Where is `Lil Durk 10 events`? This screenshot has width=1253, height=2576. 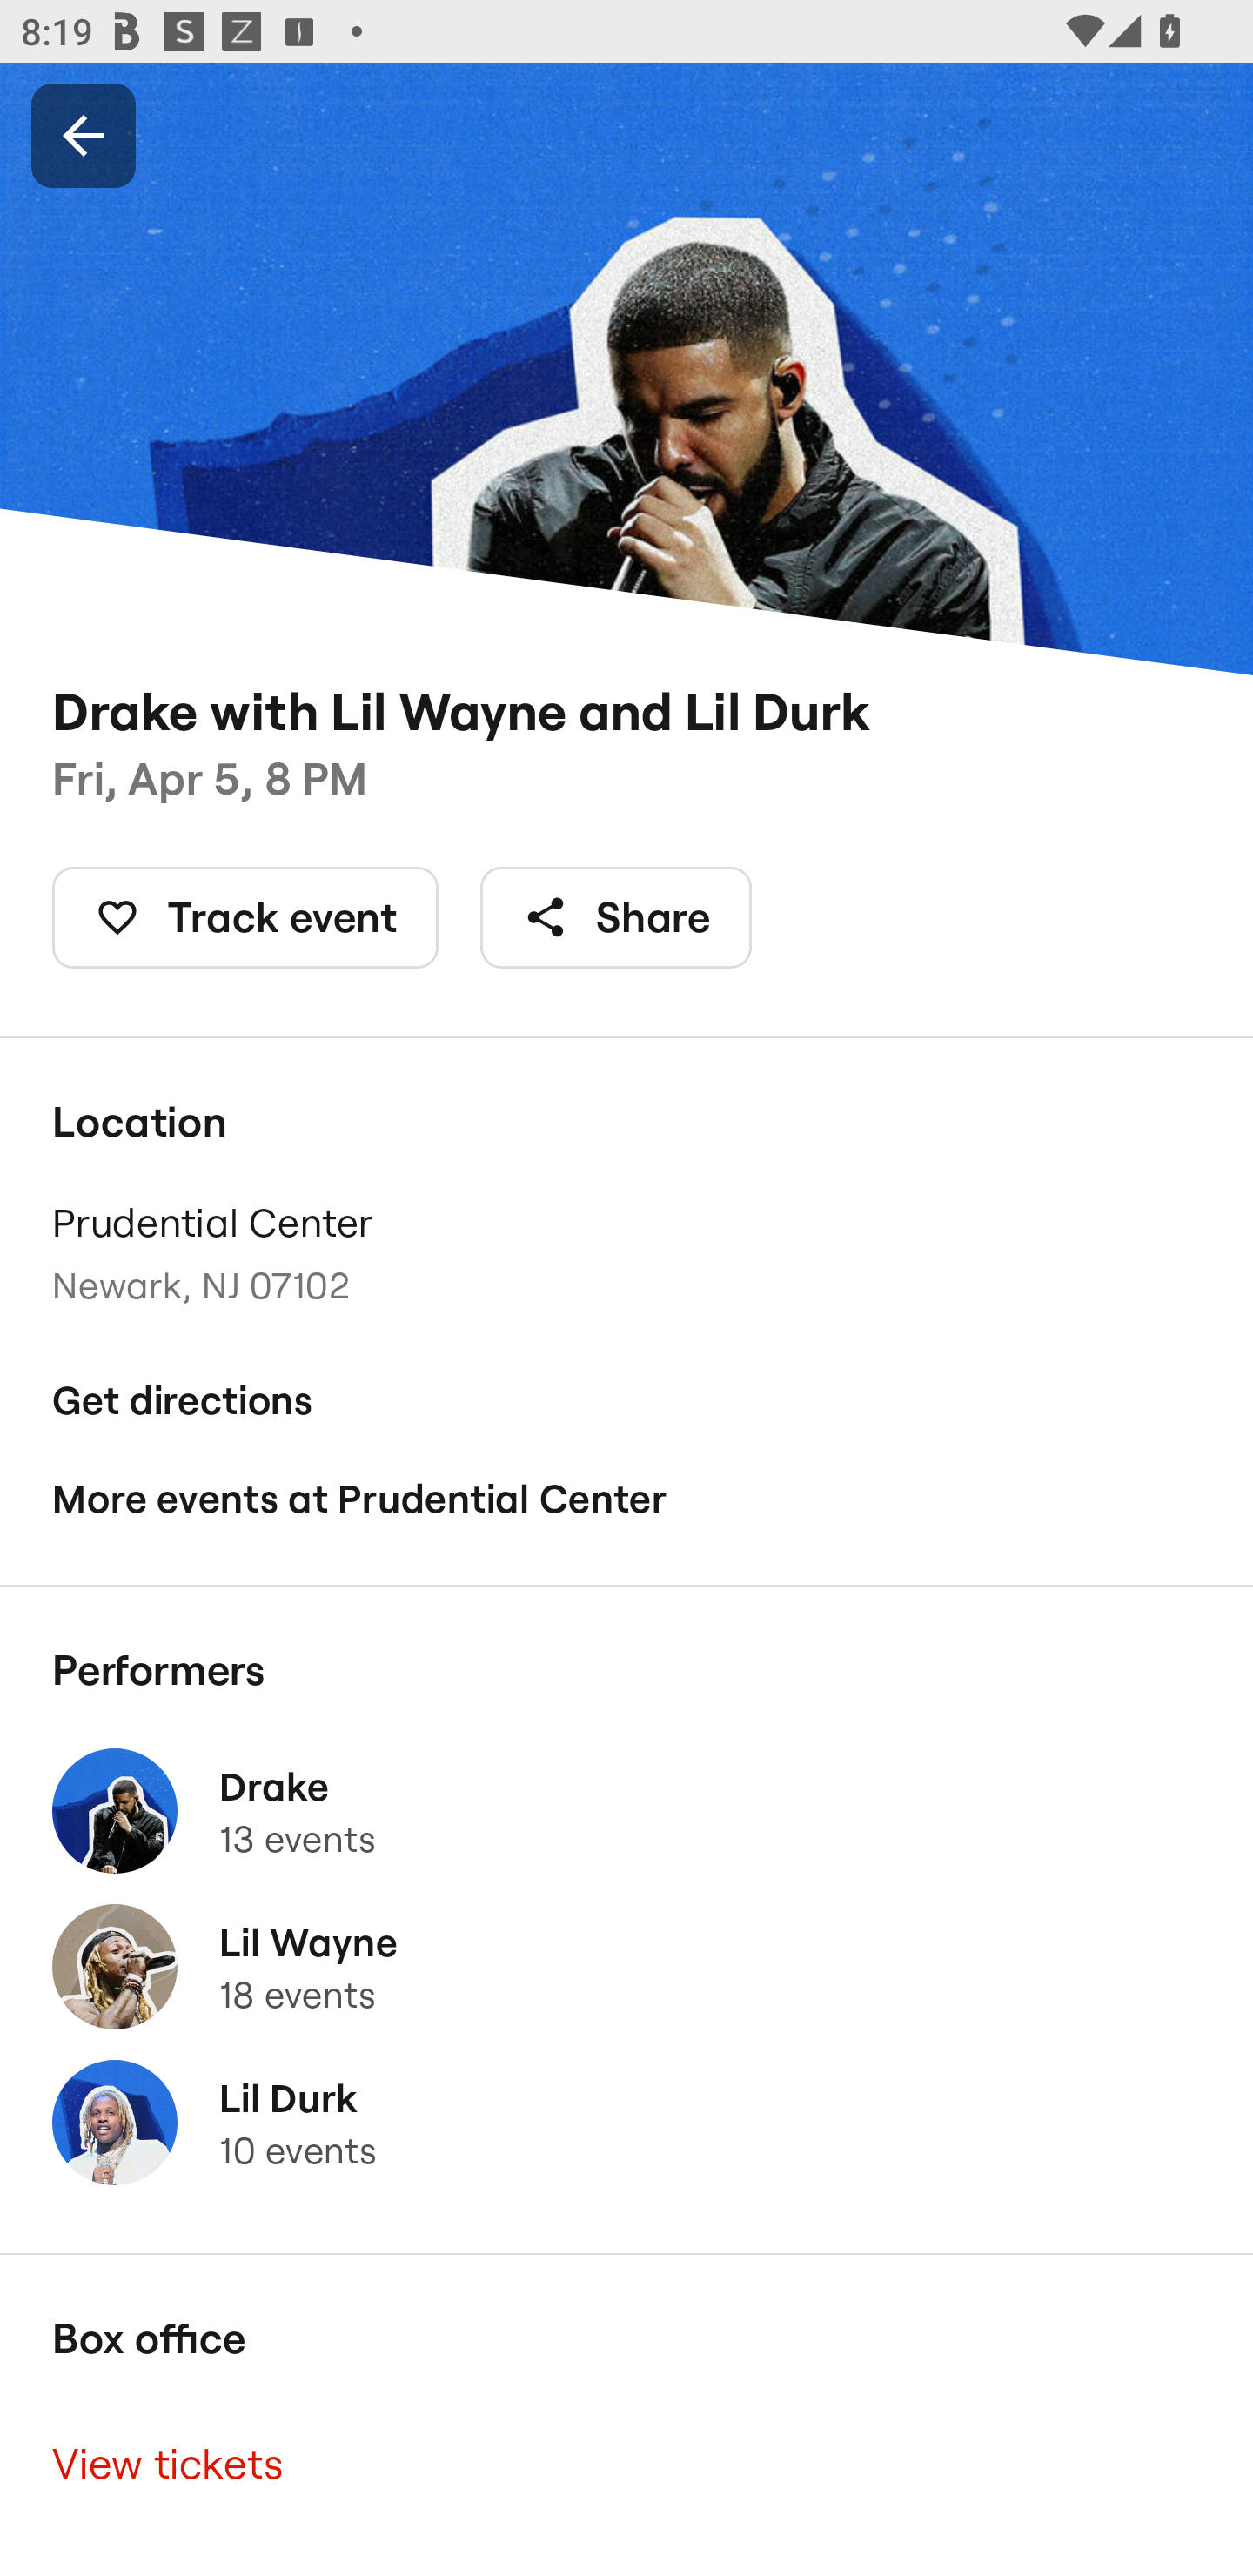
Lil Durk 10 events is located at coordinates (626, 2122).